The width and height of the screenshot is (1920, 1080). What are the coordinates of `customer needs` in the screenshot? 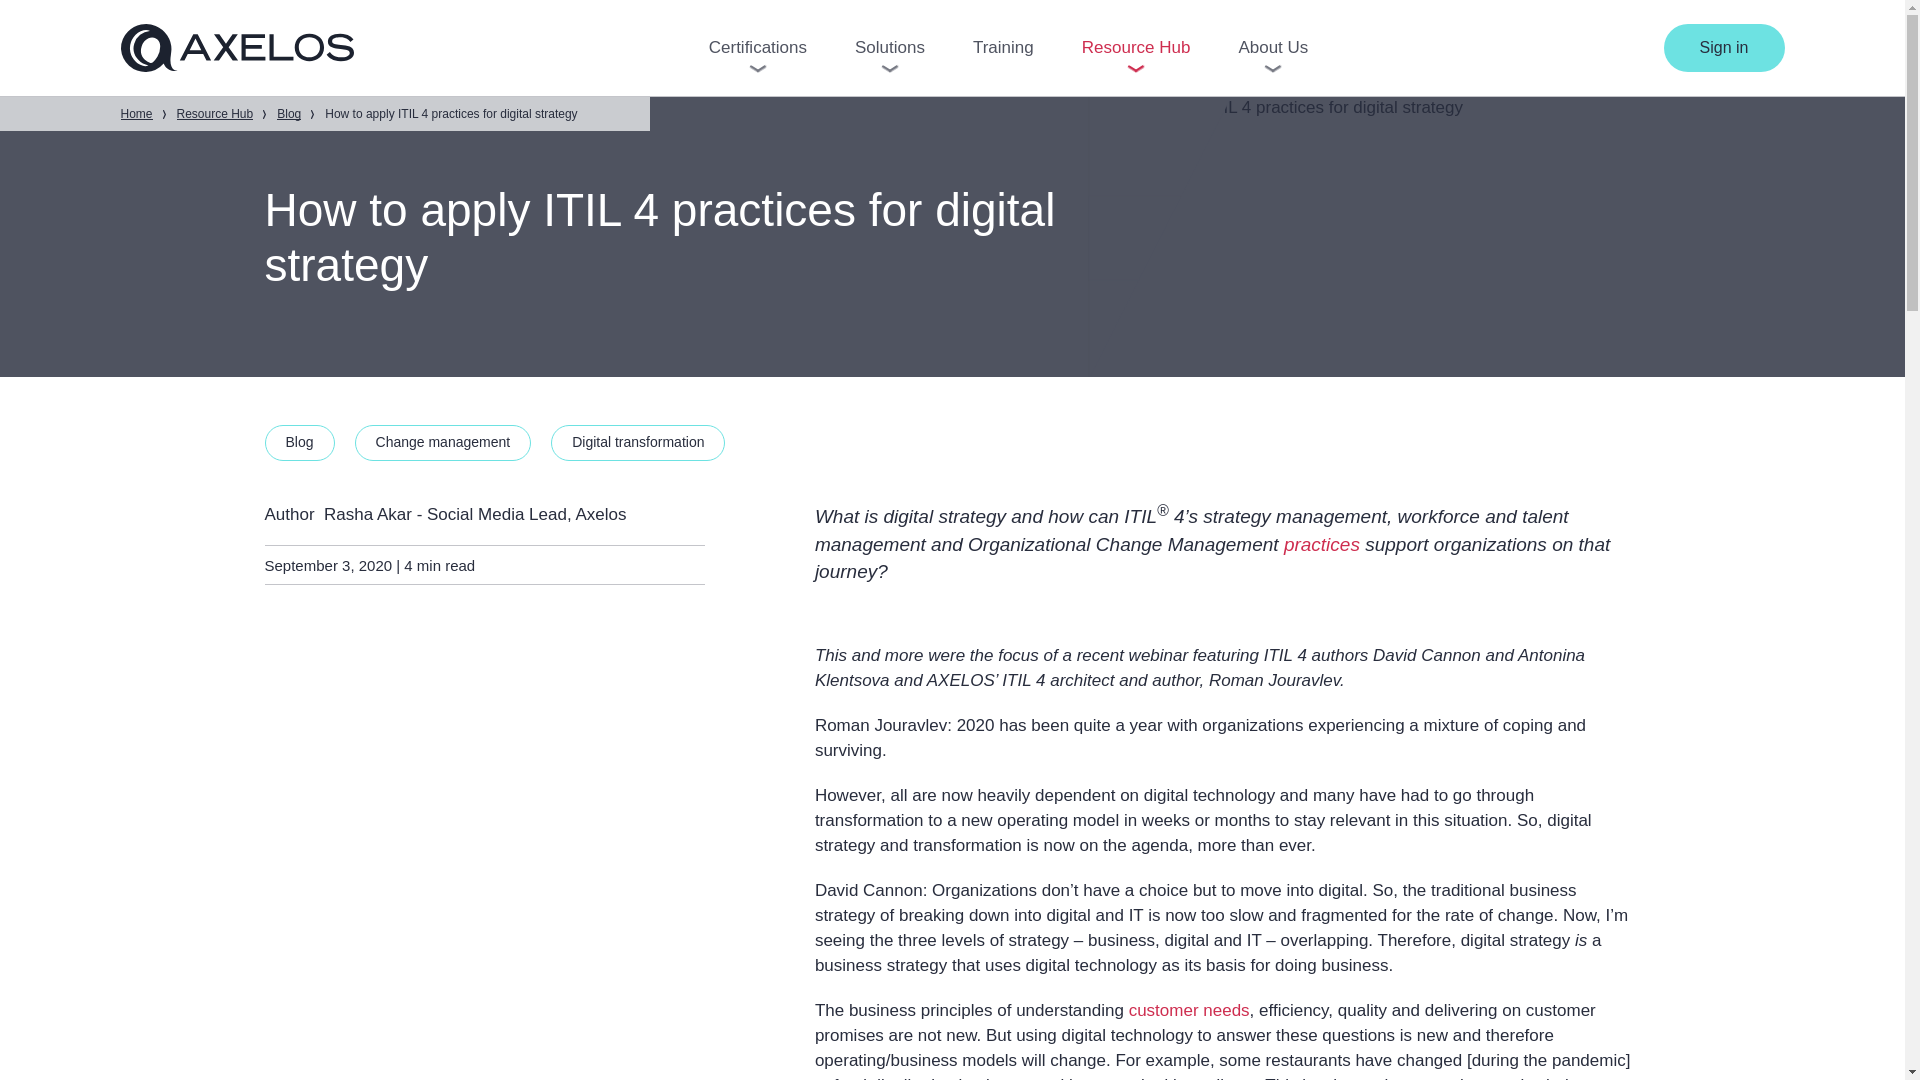 It's located at (1188, 1010).